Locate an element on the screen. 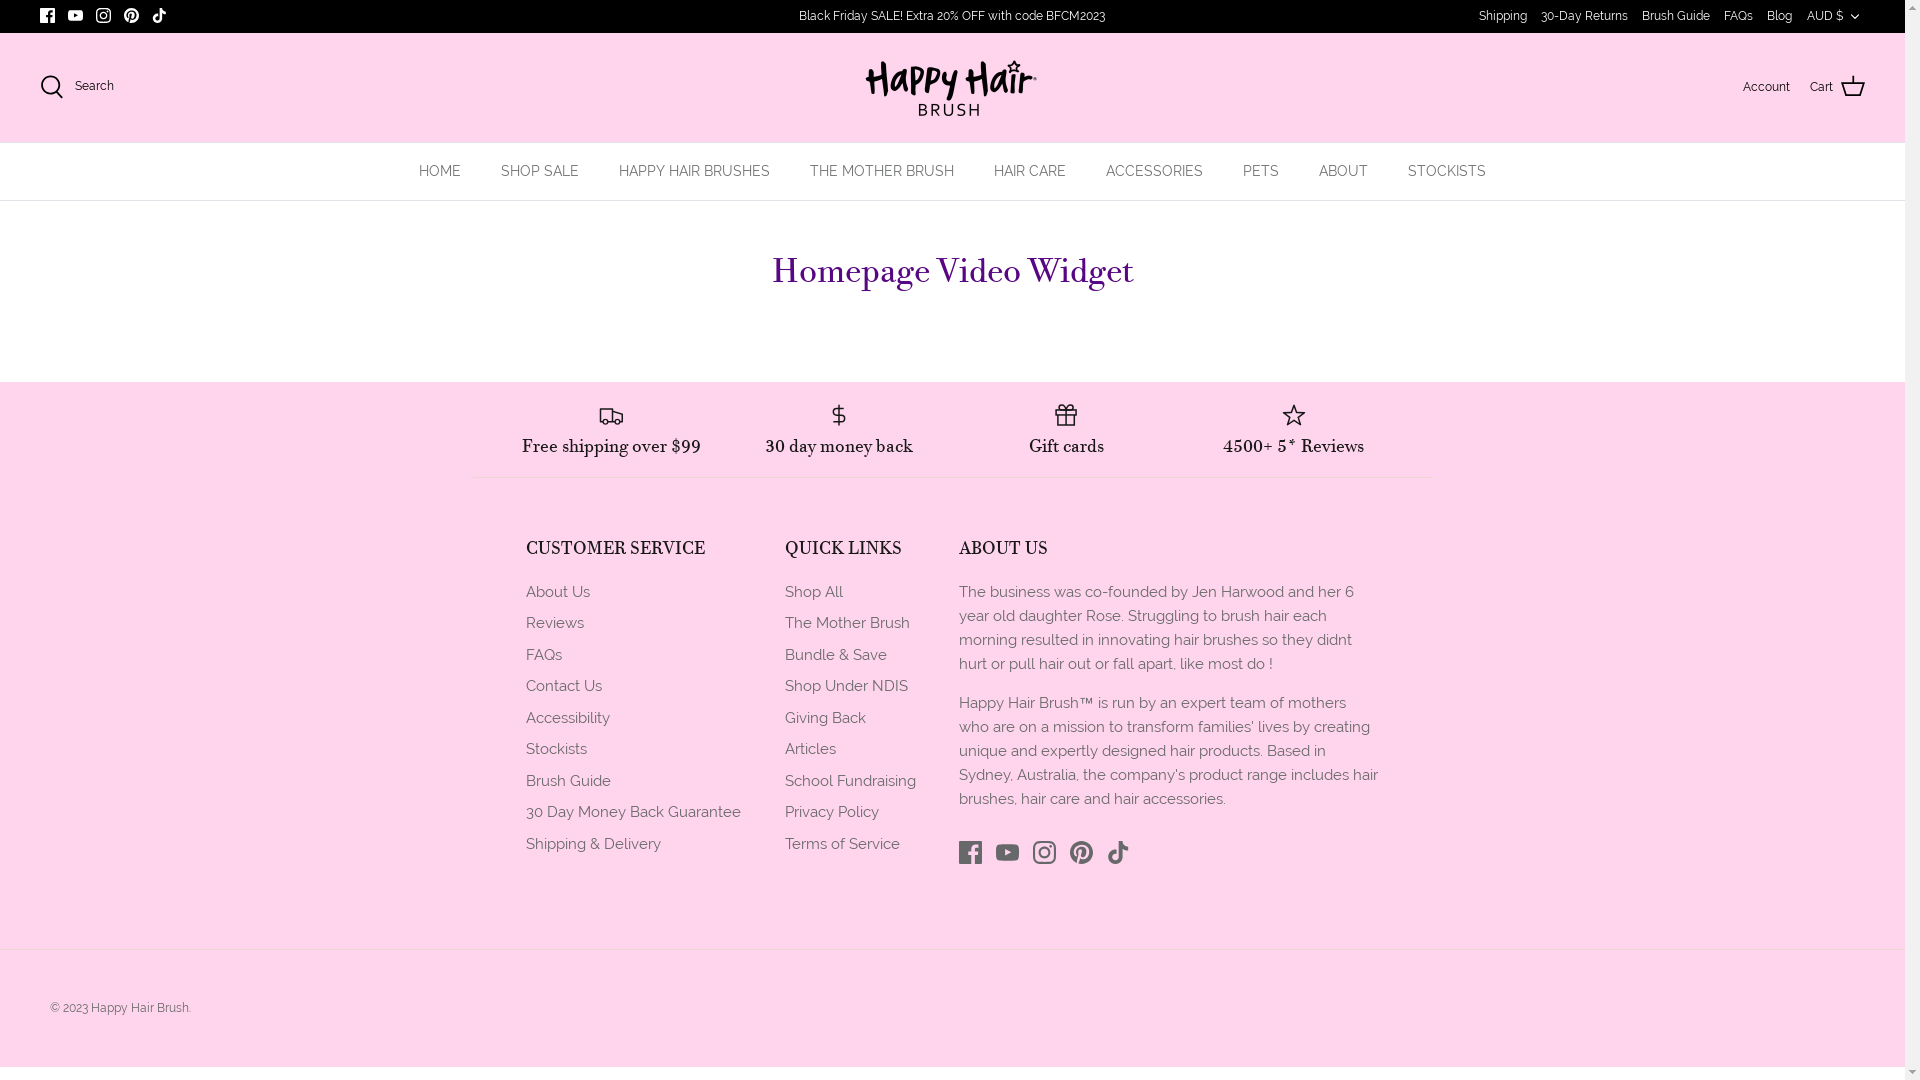 Image resolution: width=1920 pixels, height=1080 pixels. Pinterest is located at coordinates (132, 16).